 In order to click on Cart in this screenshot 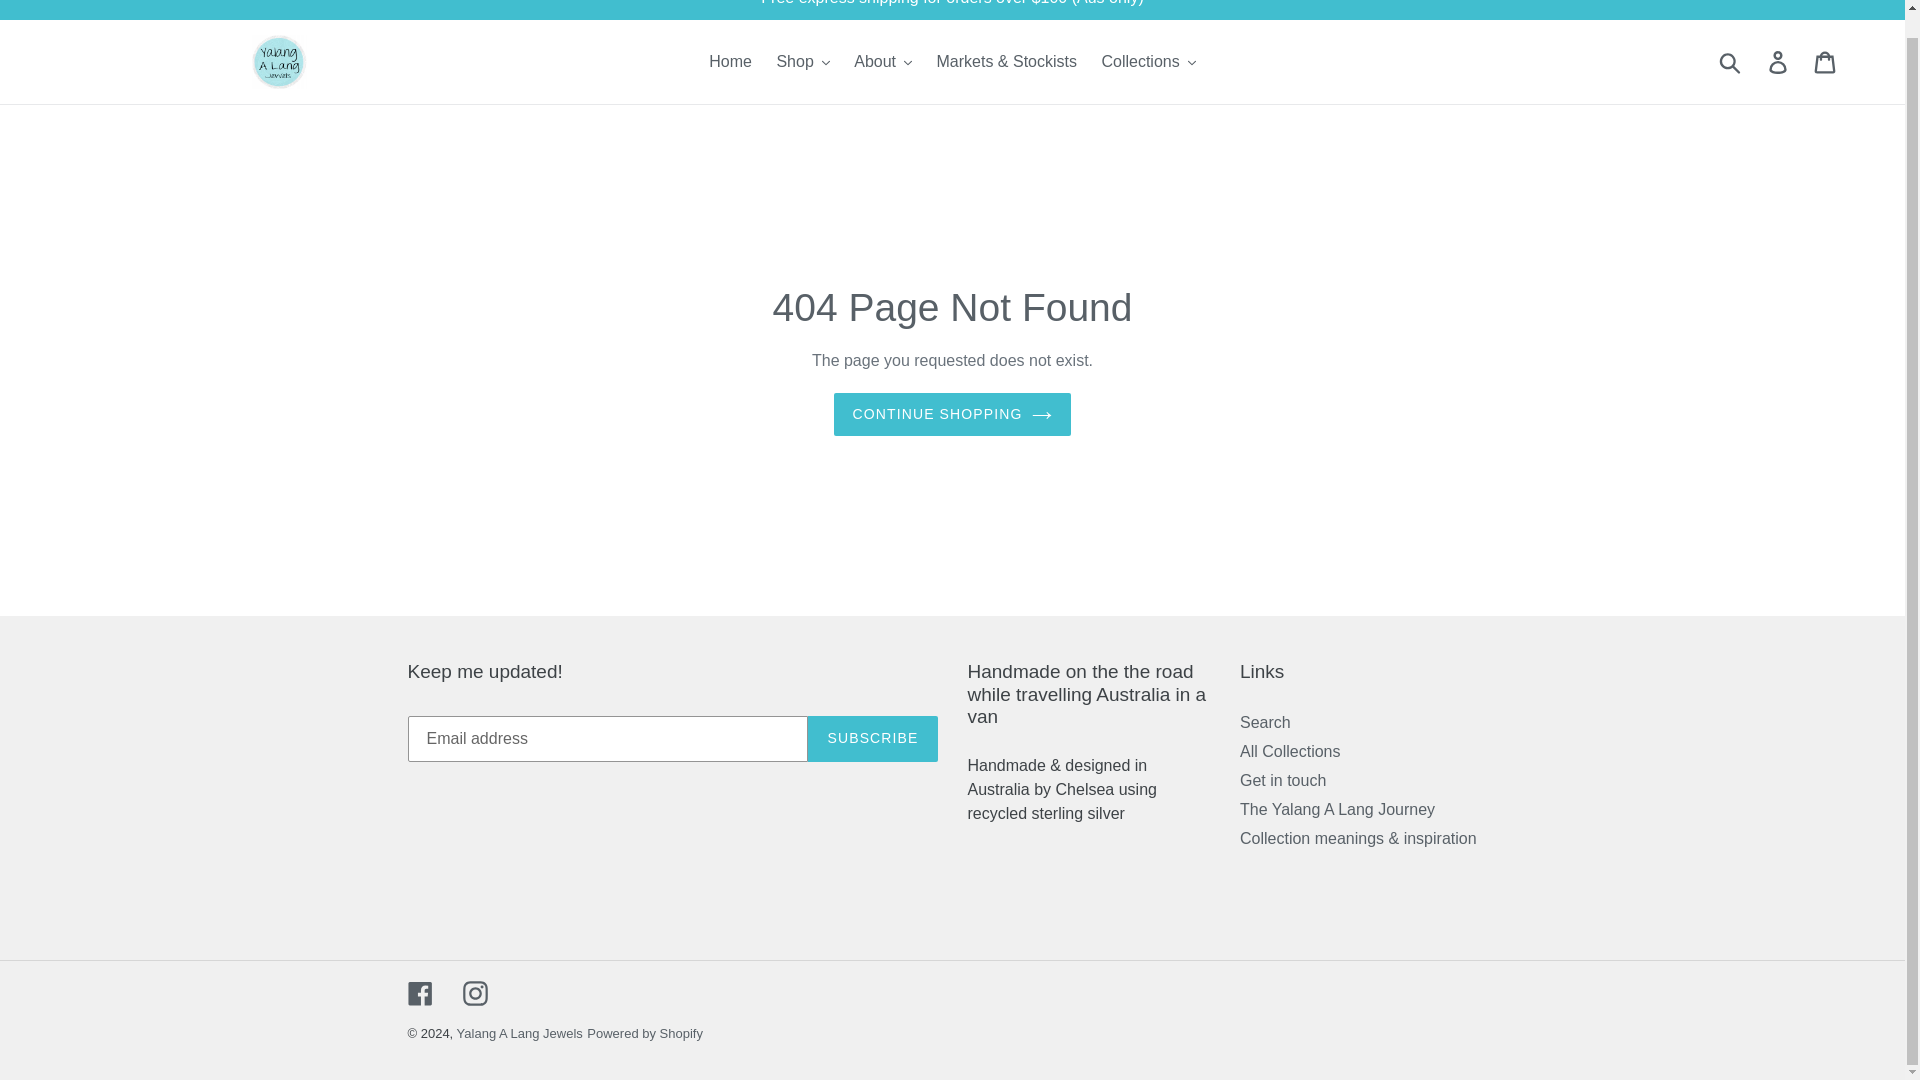, I will do `click(1826, 62)`.